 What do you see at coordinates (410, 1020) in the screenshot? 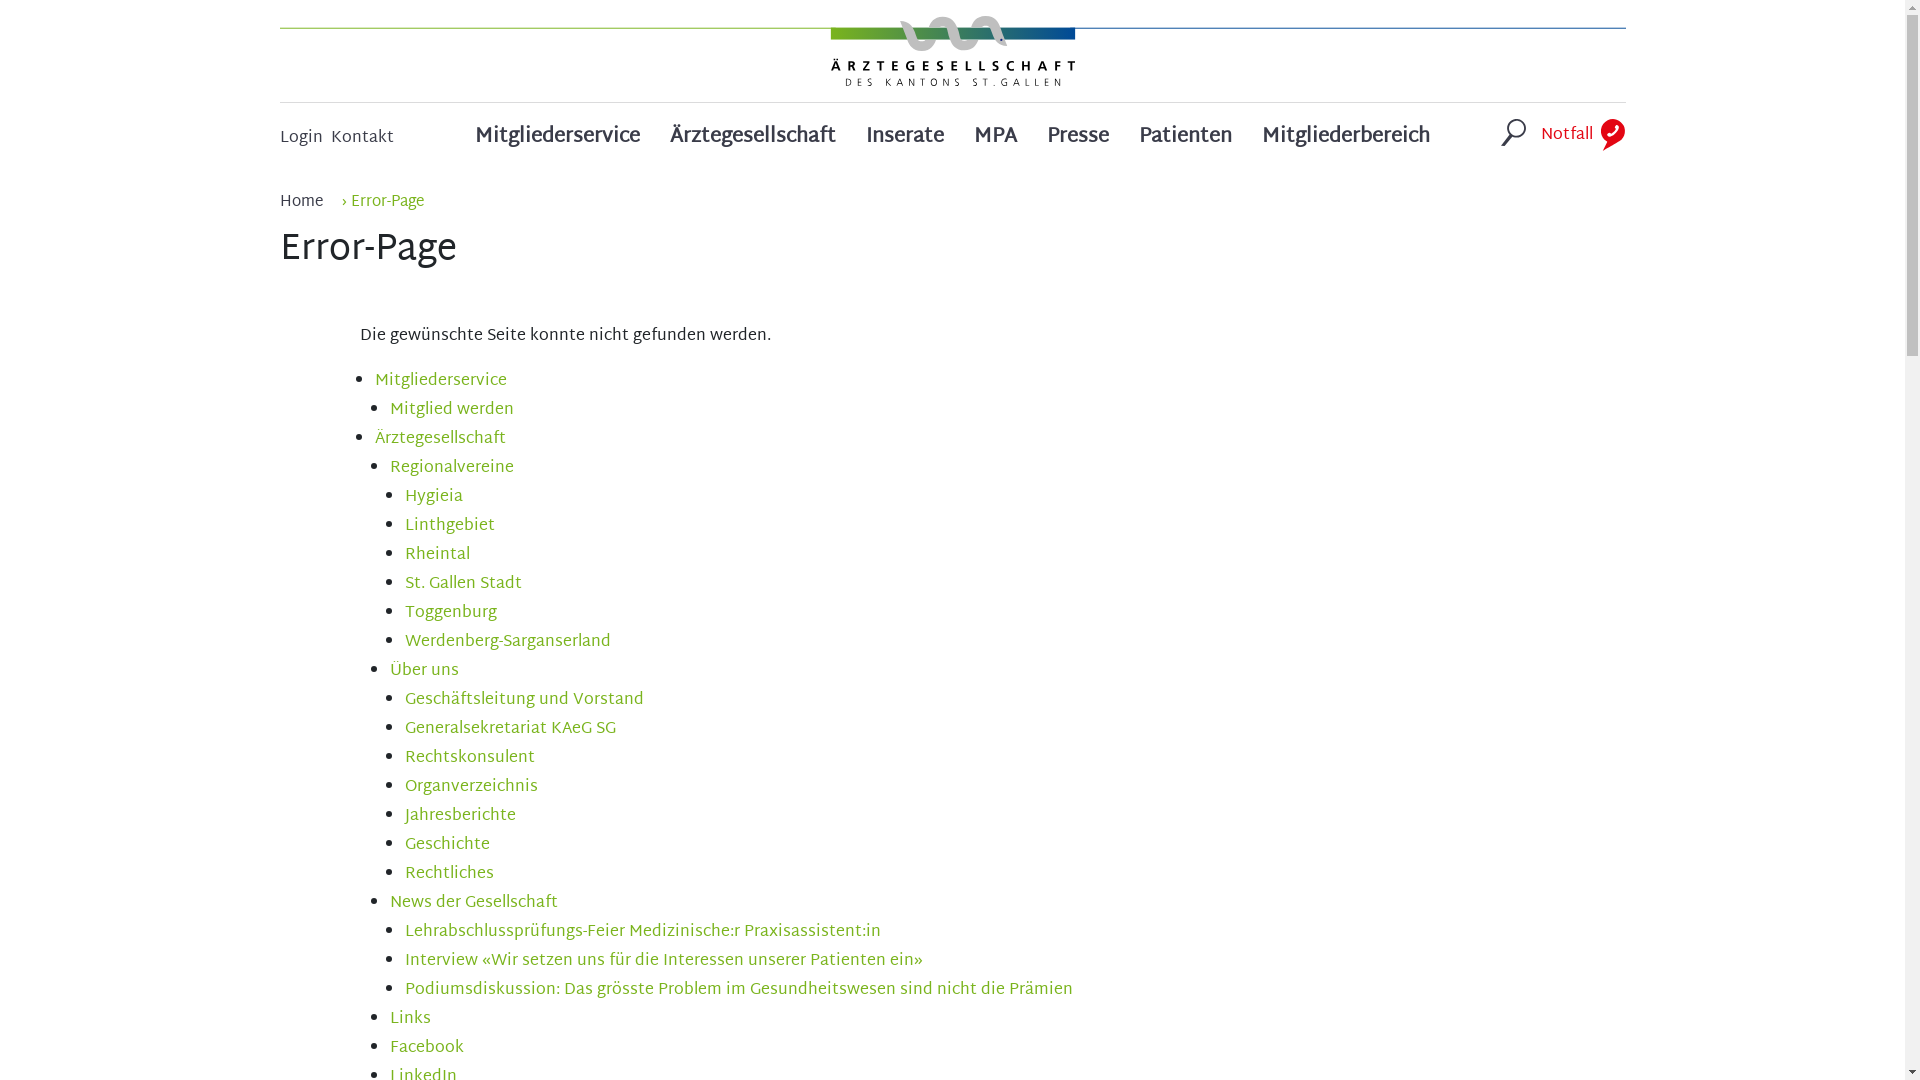
I see `Links` at bounding box center [410, 1020].